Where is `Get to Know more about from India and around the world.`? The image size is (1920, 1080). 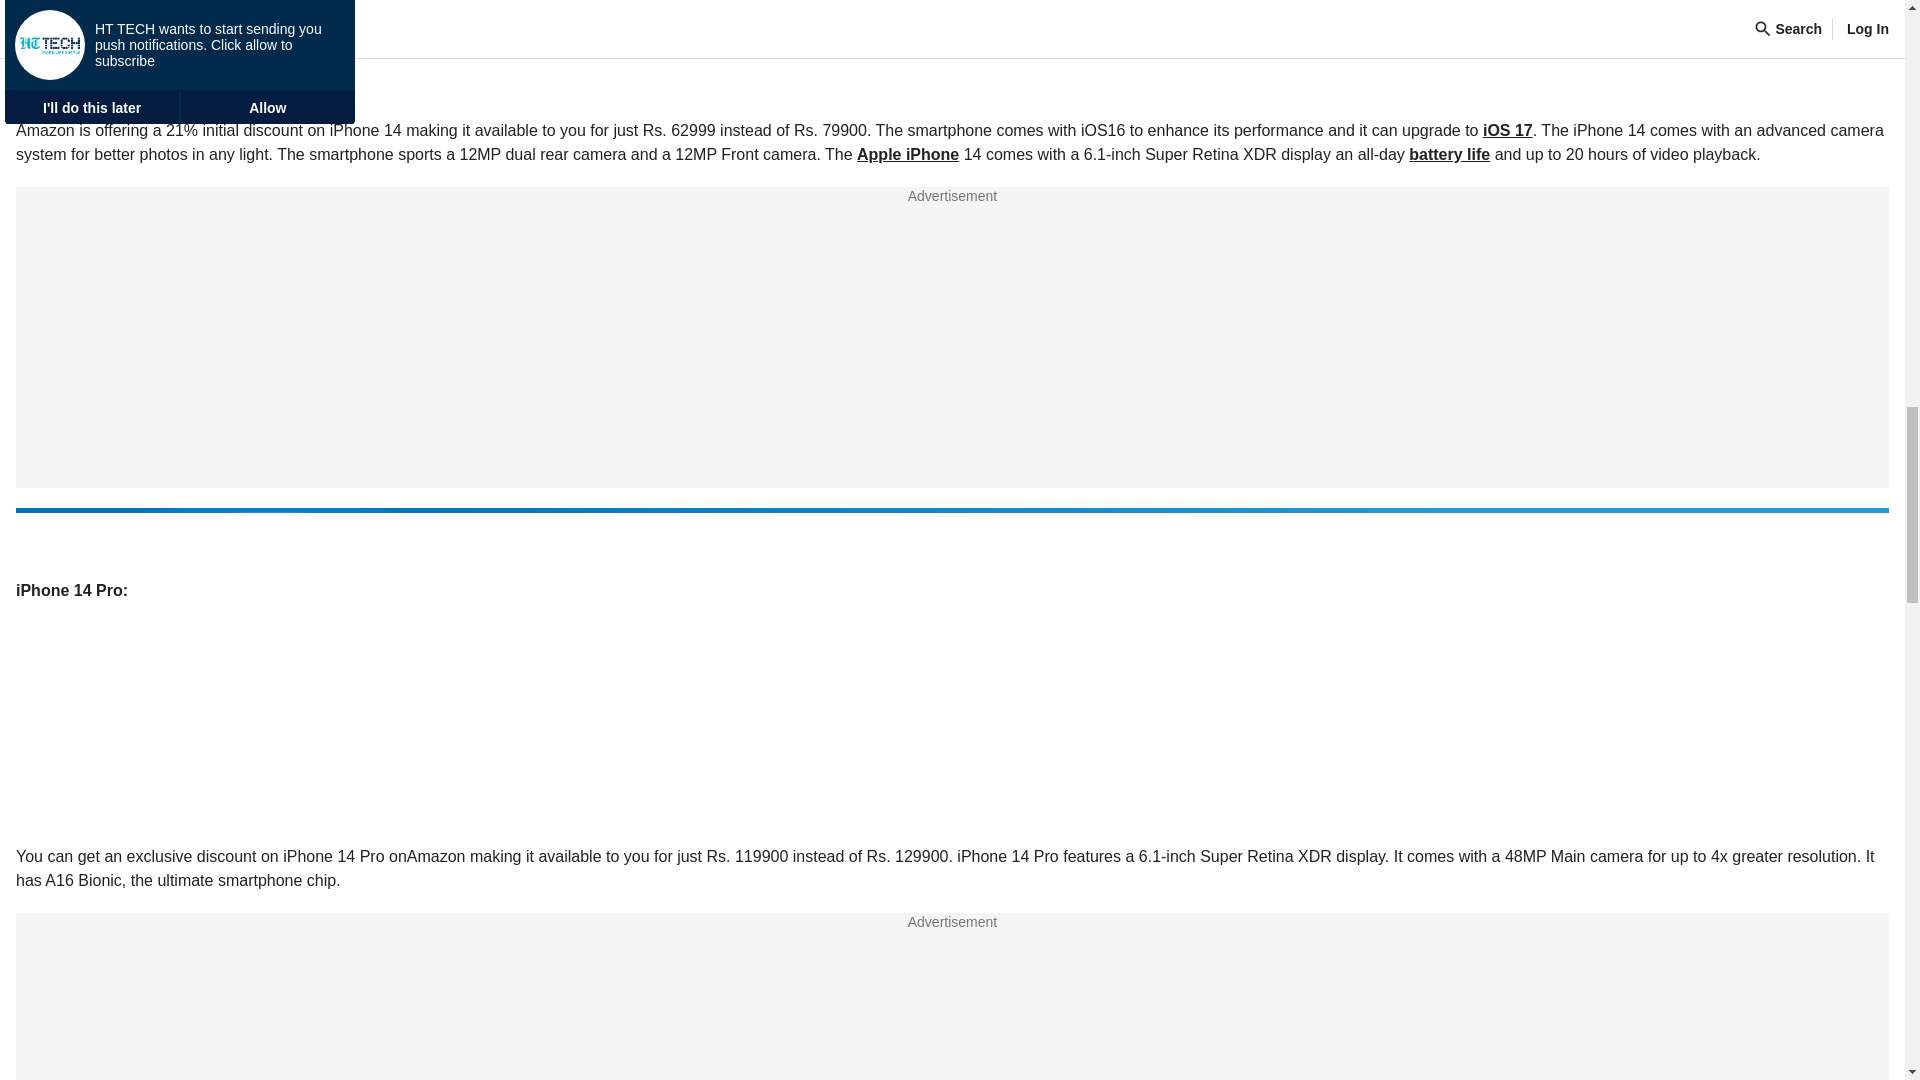 Get to Know more about from India and around the world. is located at coordinates (952, 1052).